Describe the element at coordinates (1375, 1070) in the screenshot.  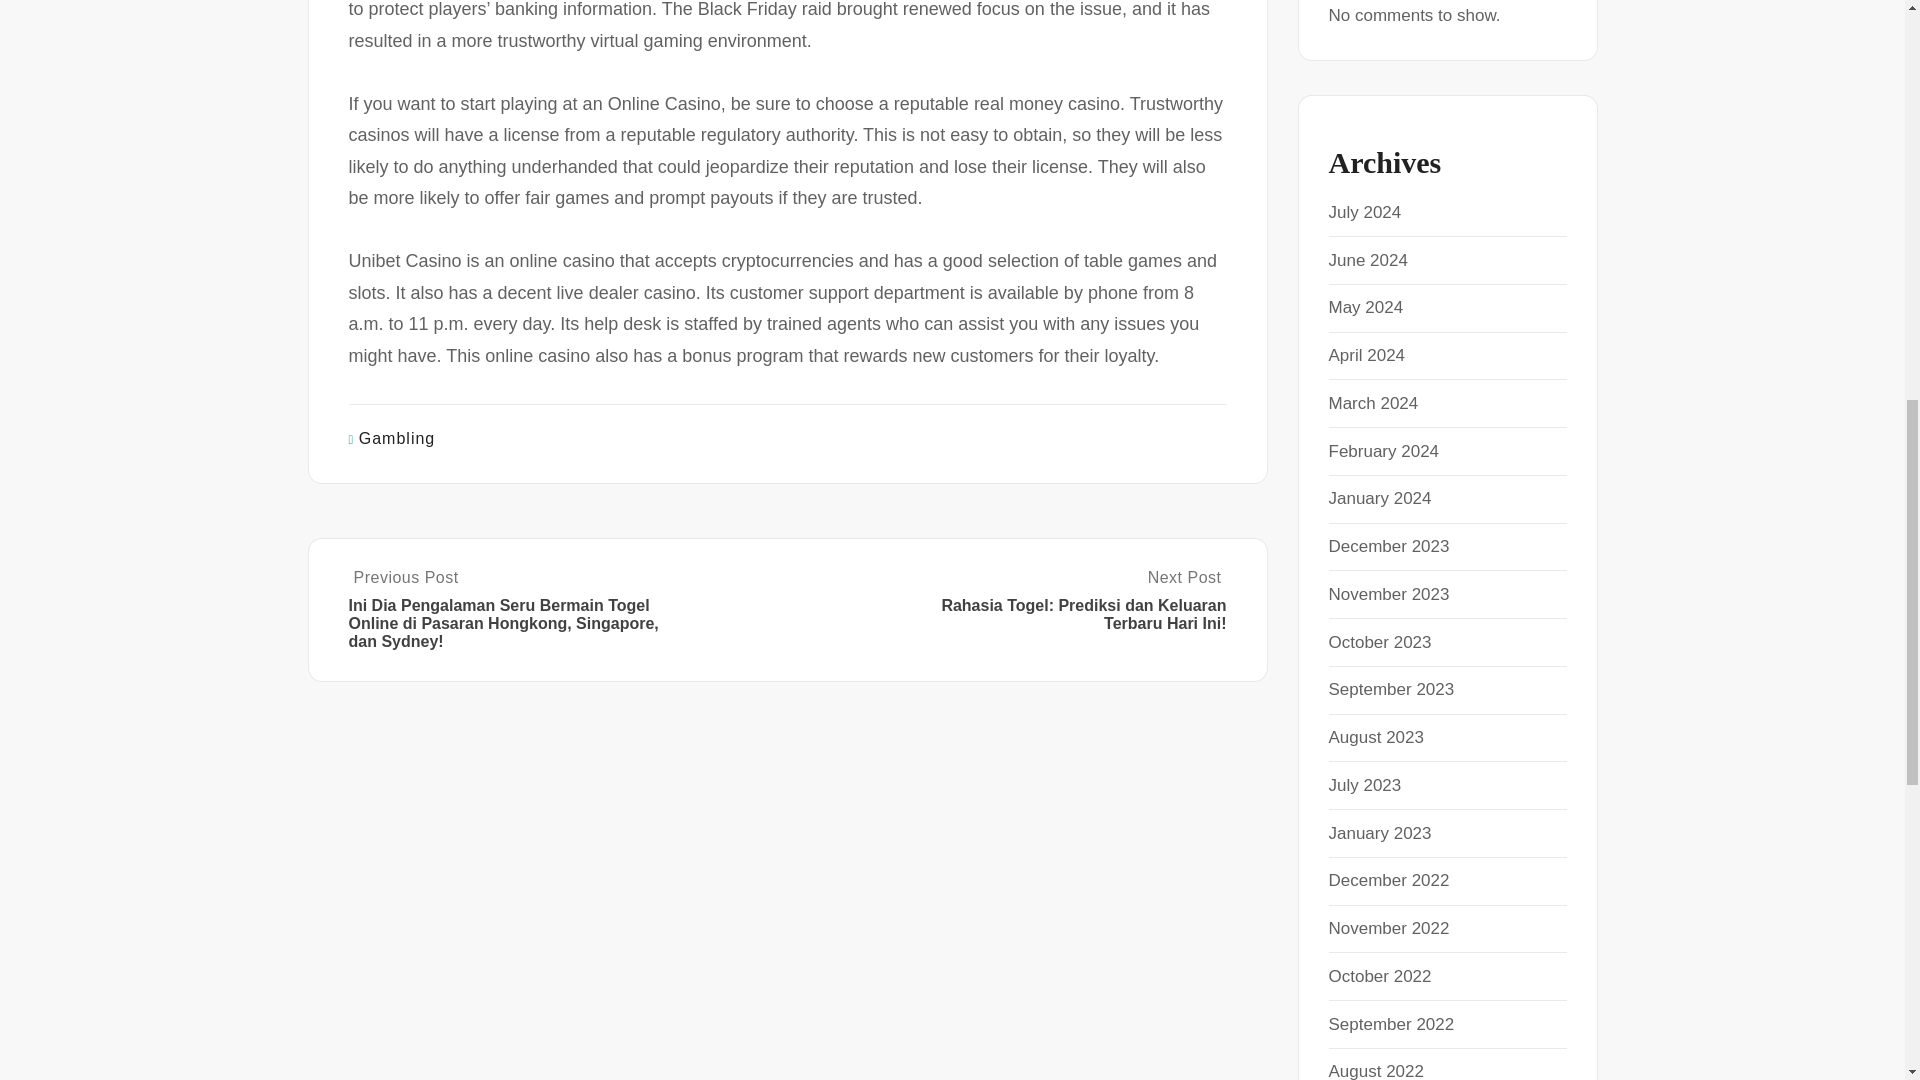
I see `August 2022` at that location.